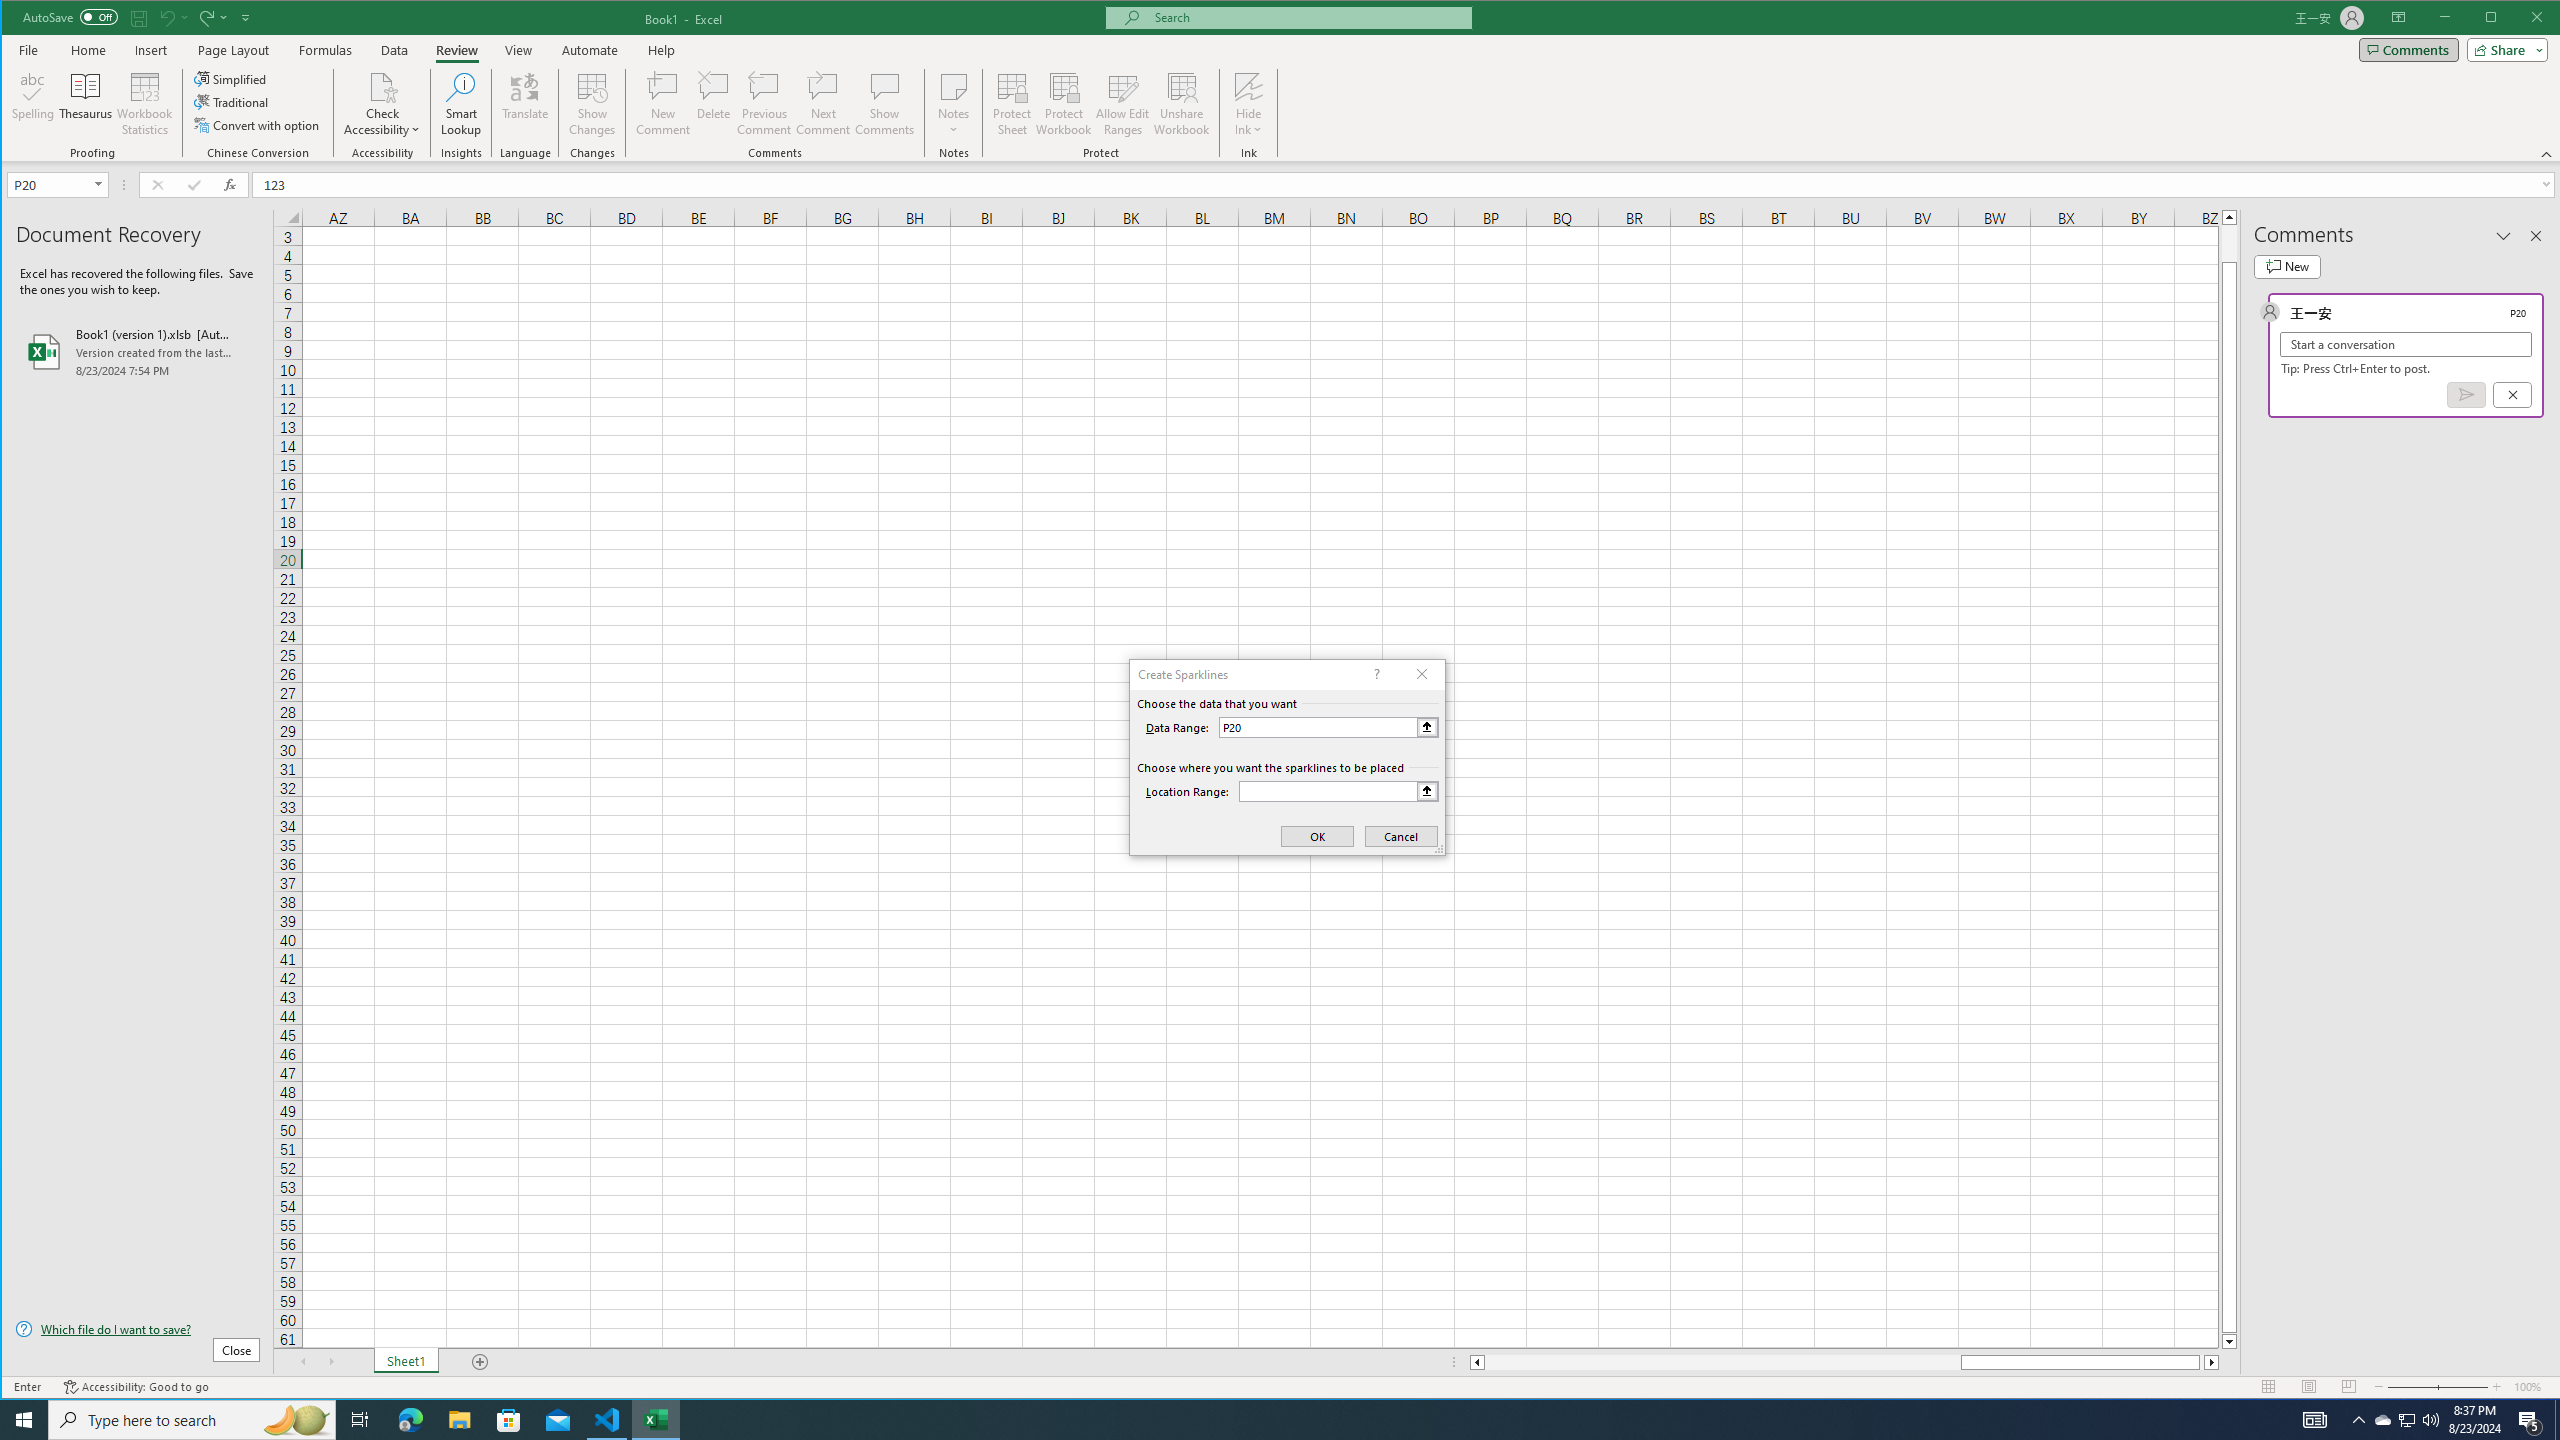  Describe the element at coordinates (590, 50) in the screenshot. I see `Automate` at that location.